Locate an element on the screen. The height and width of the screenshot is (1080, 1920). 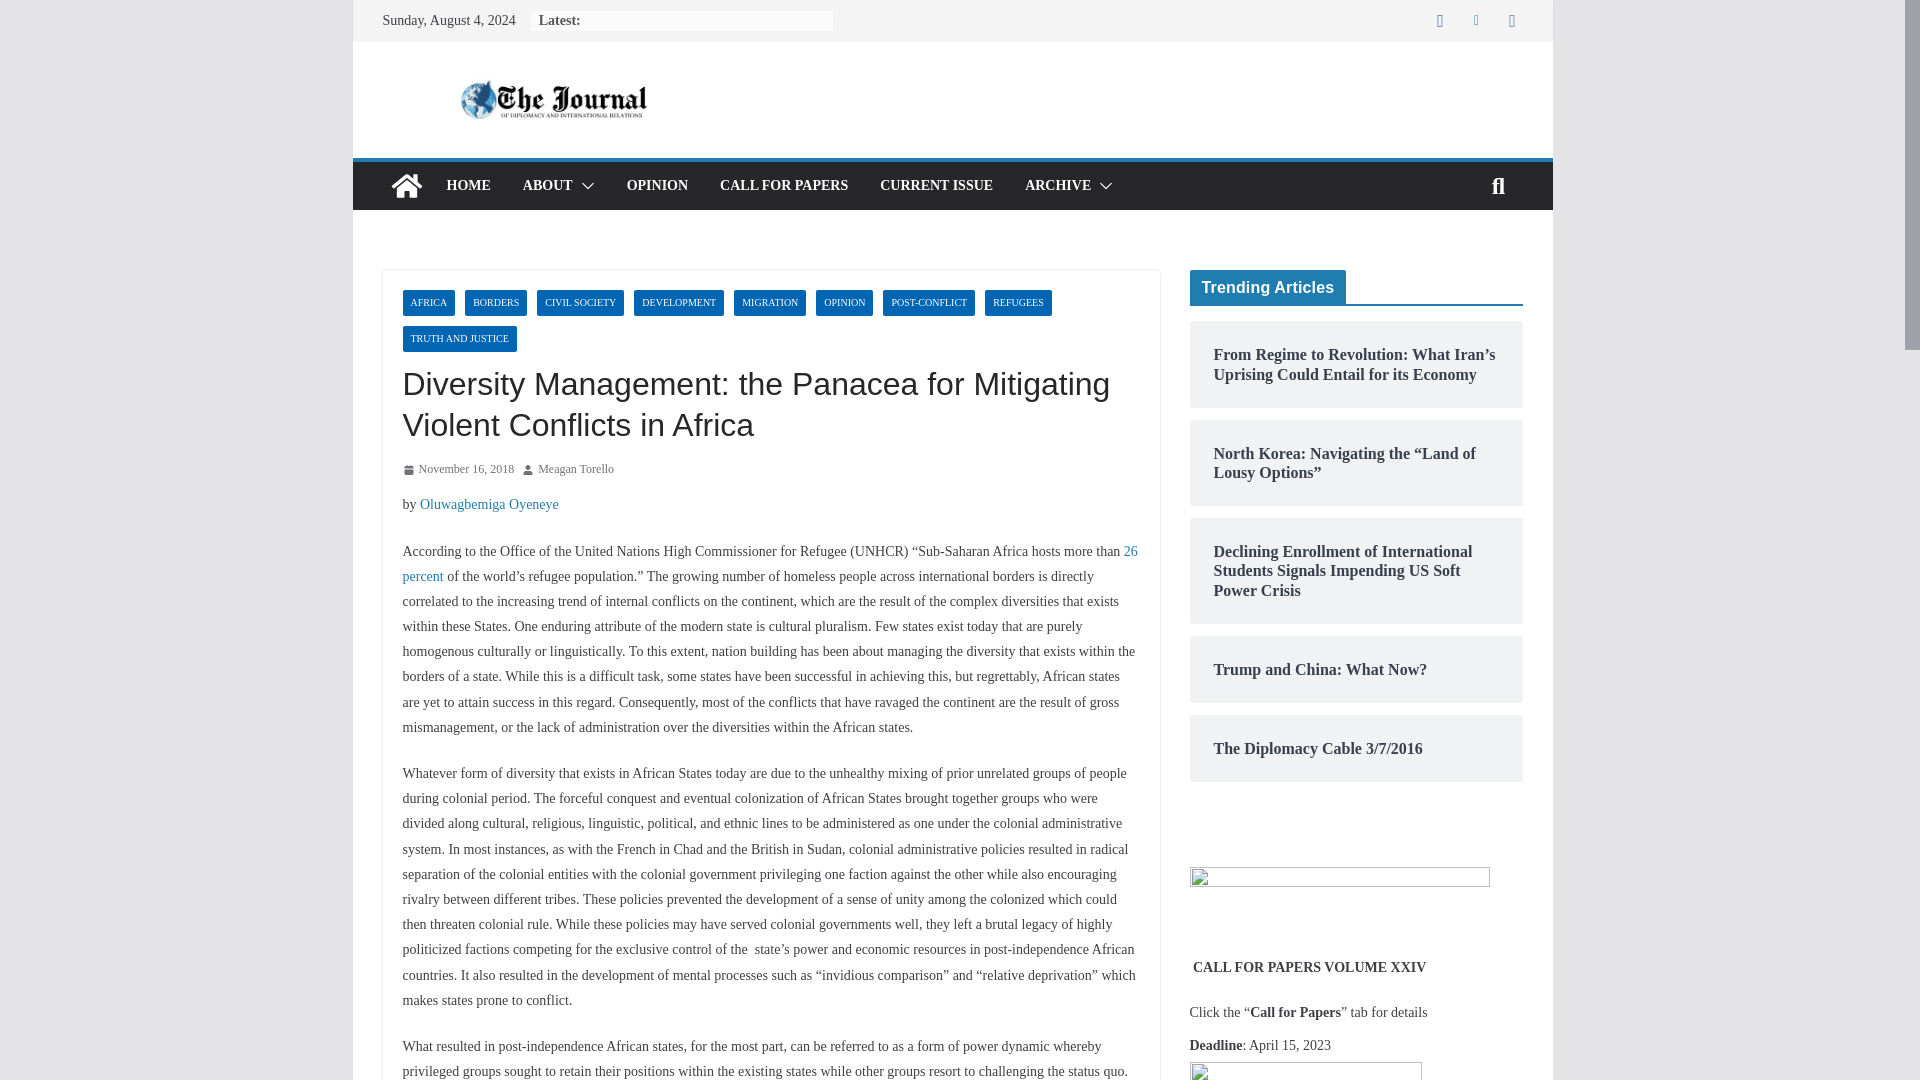
November 16, 2018 is located at coordinates (458, 470).